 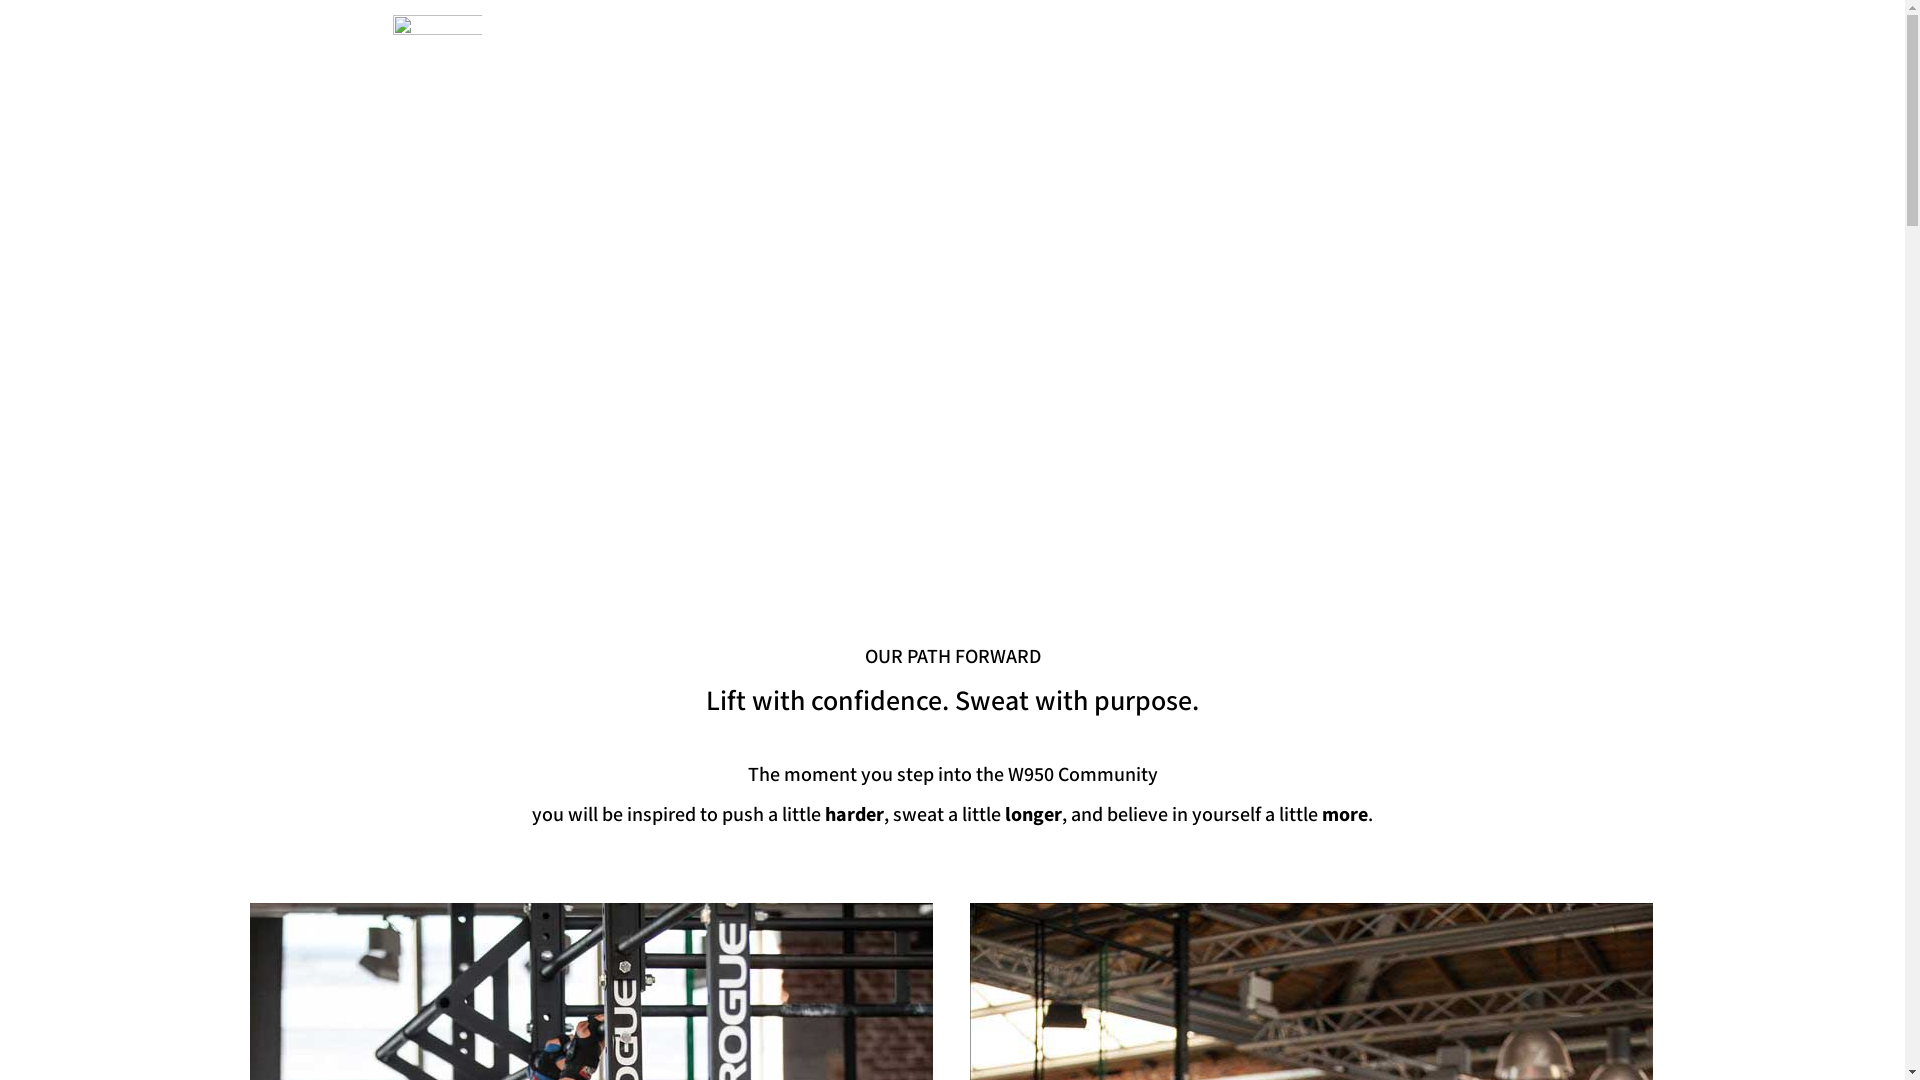 I want to click on PRICING, so click(x=1222, y=38).